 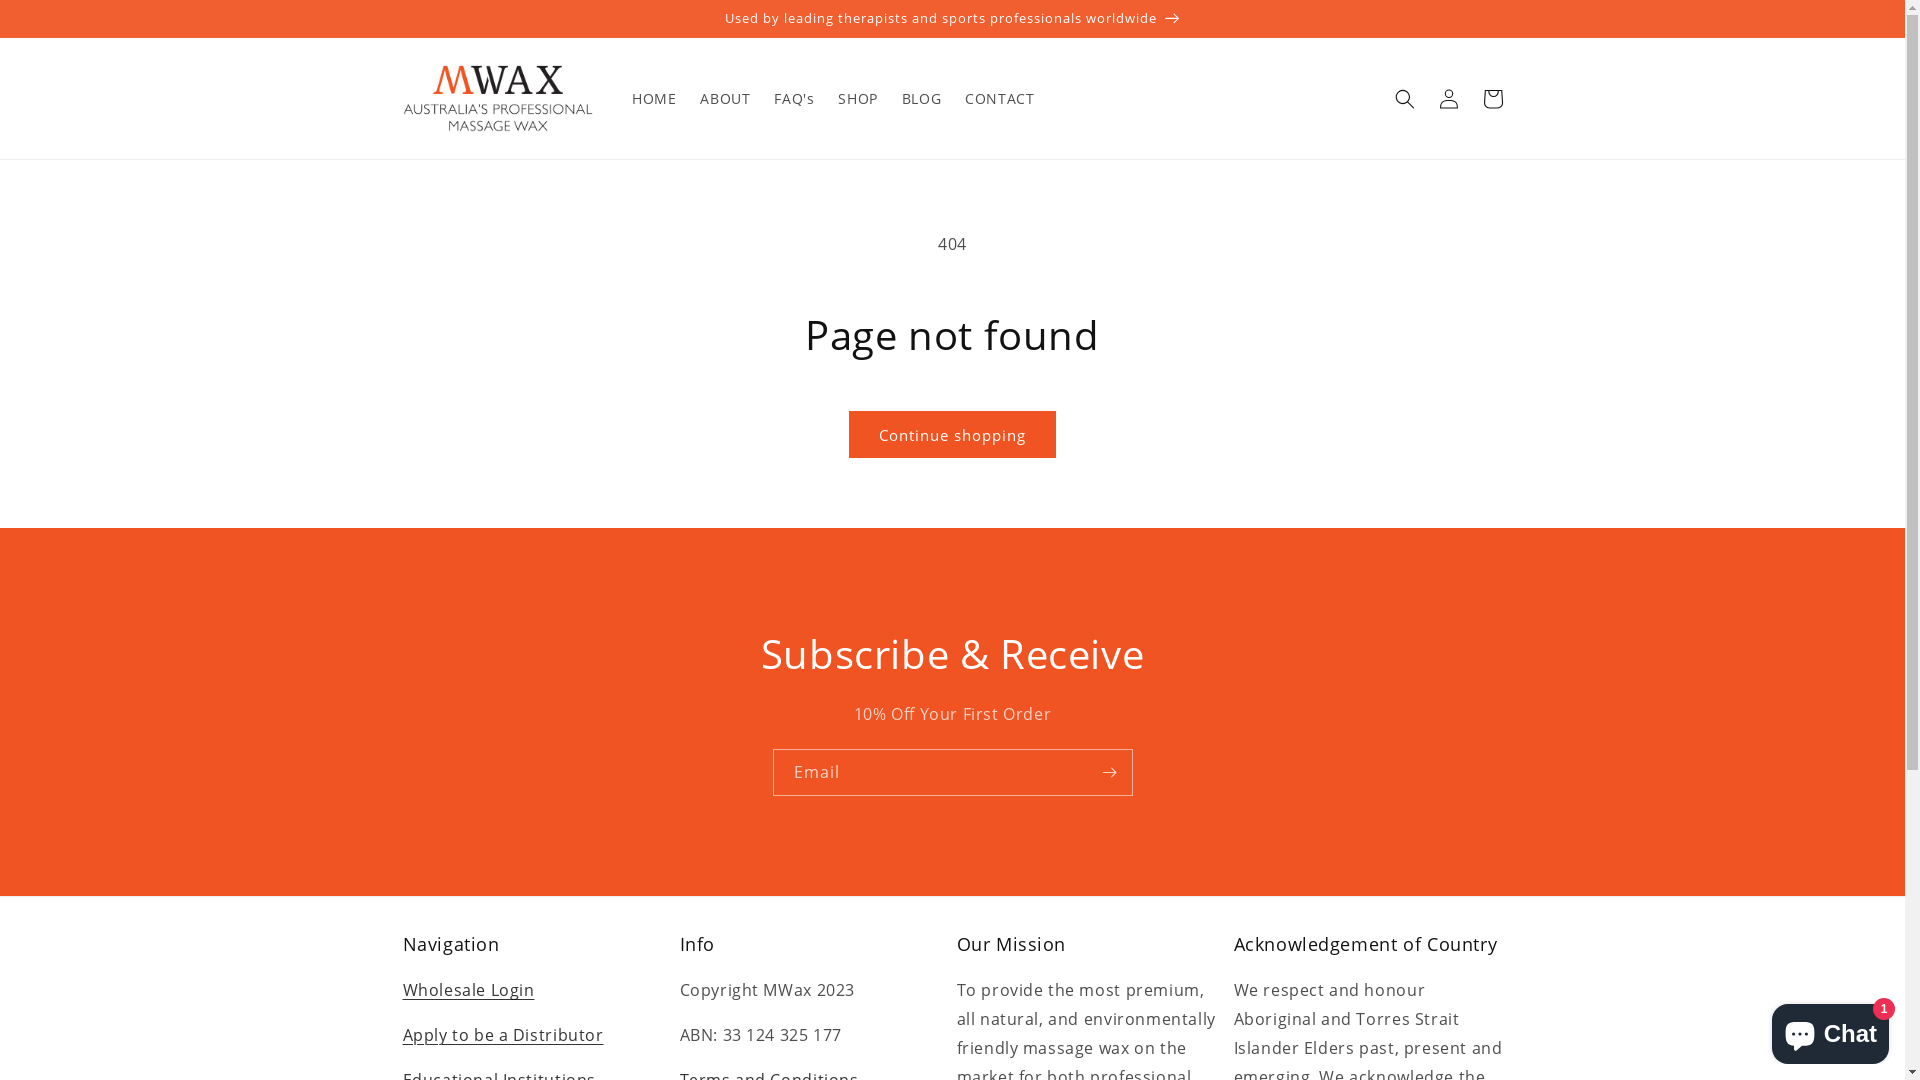 What do you see at coordinates (858, 98) in the screenshot?
I see `SHOP` at bounding box center [858, 98].